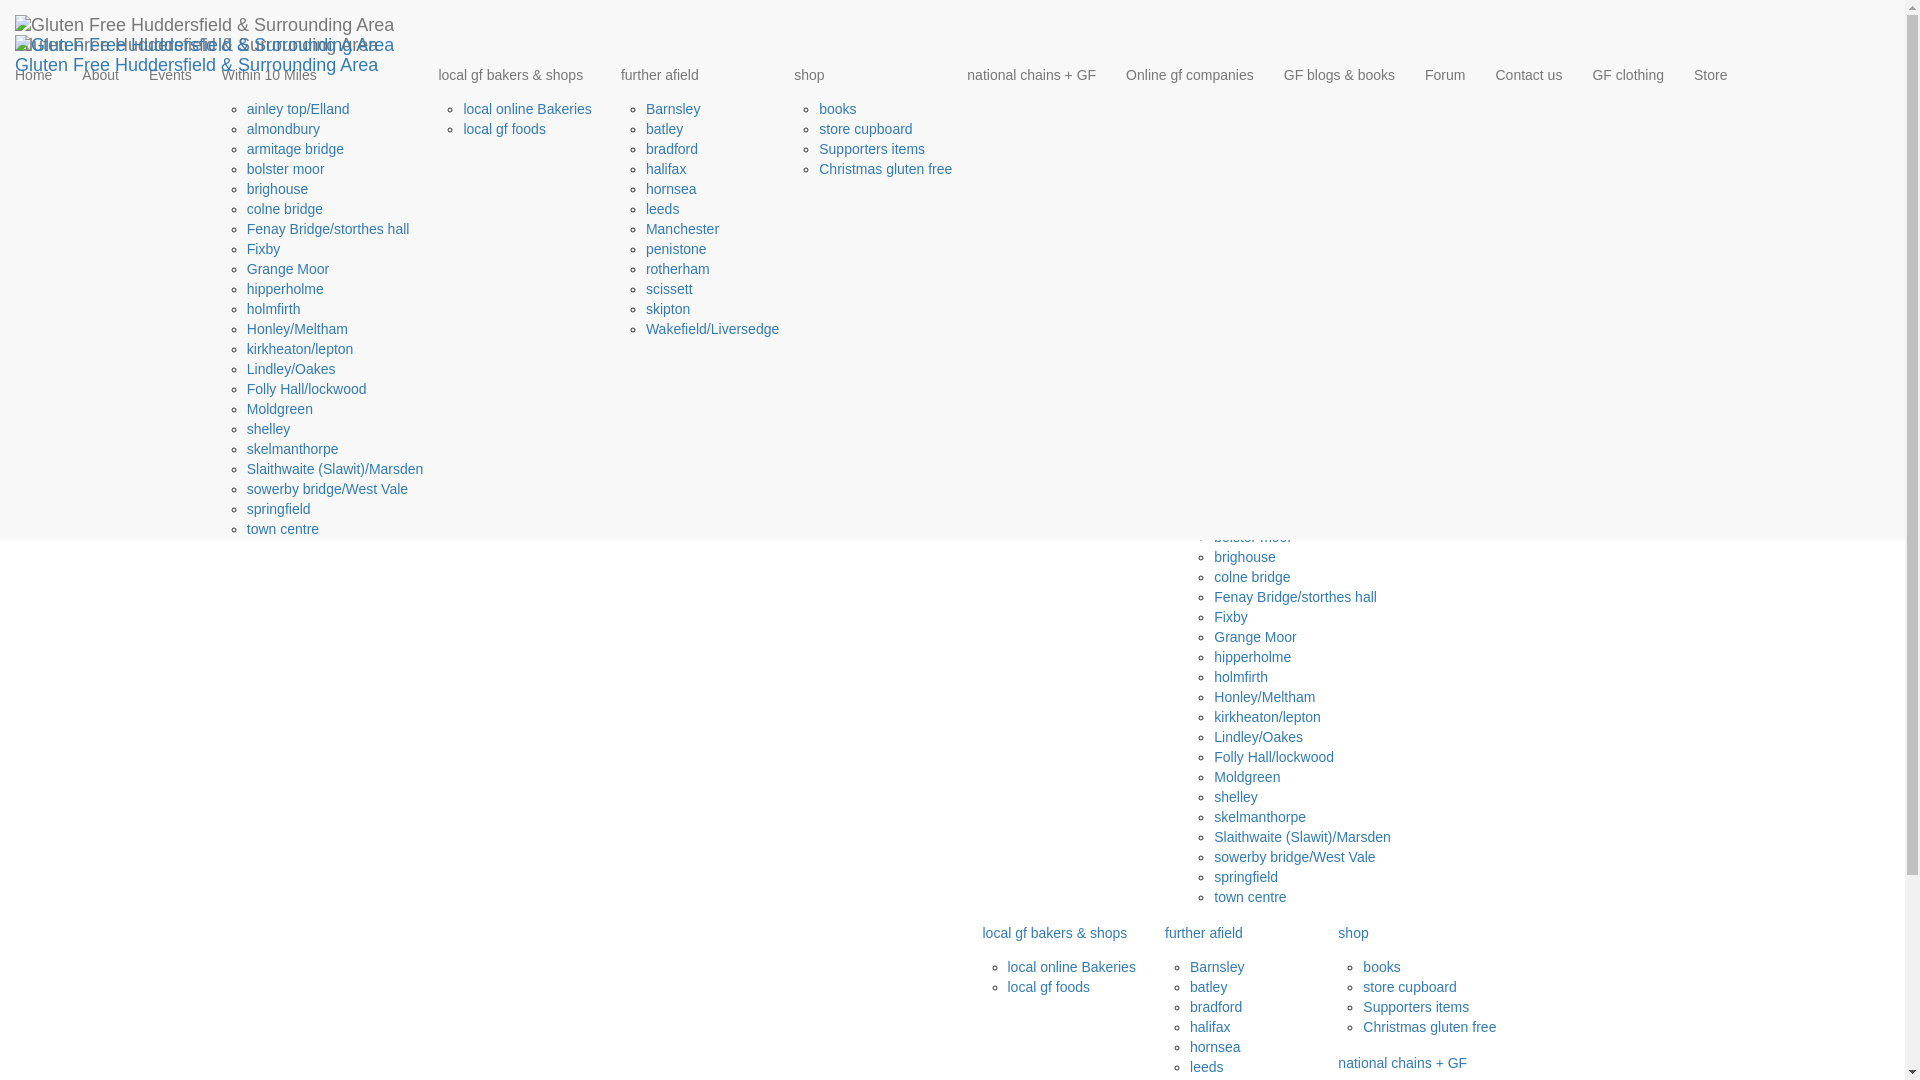  Describe the element at coordinates (664, 128) in the screenshot. I see `batley` at that location.